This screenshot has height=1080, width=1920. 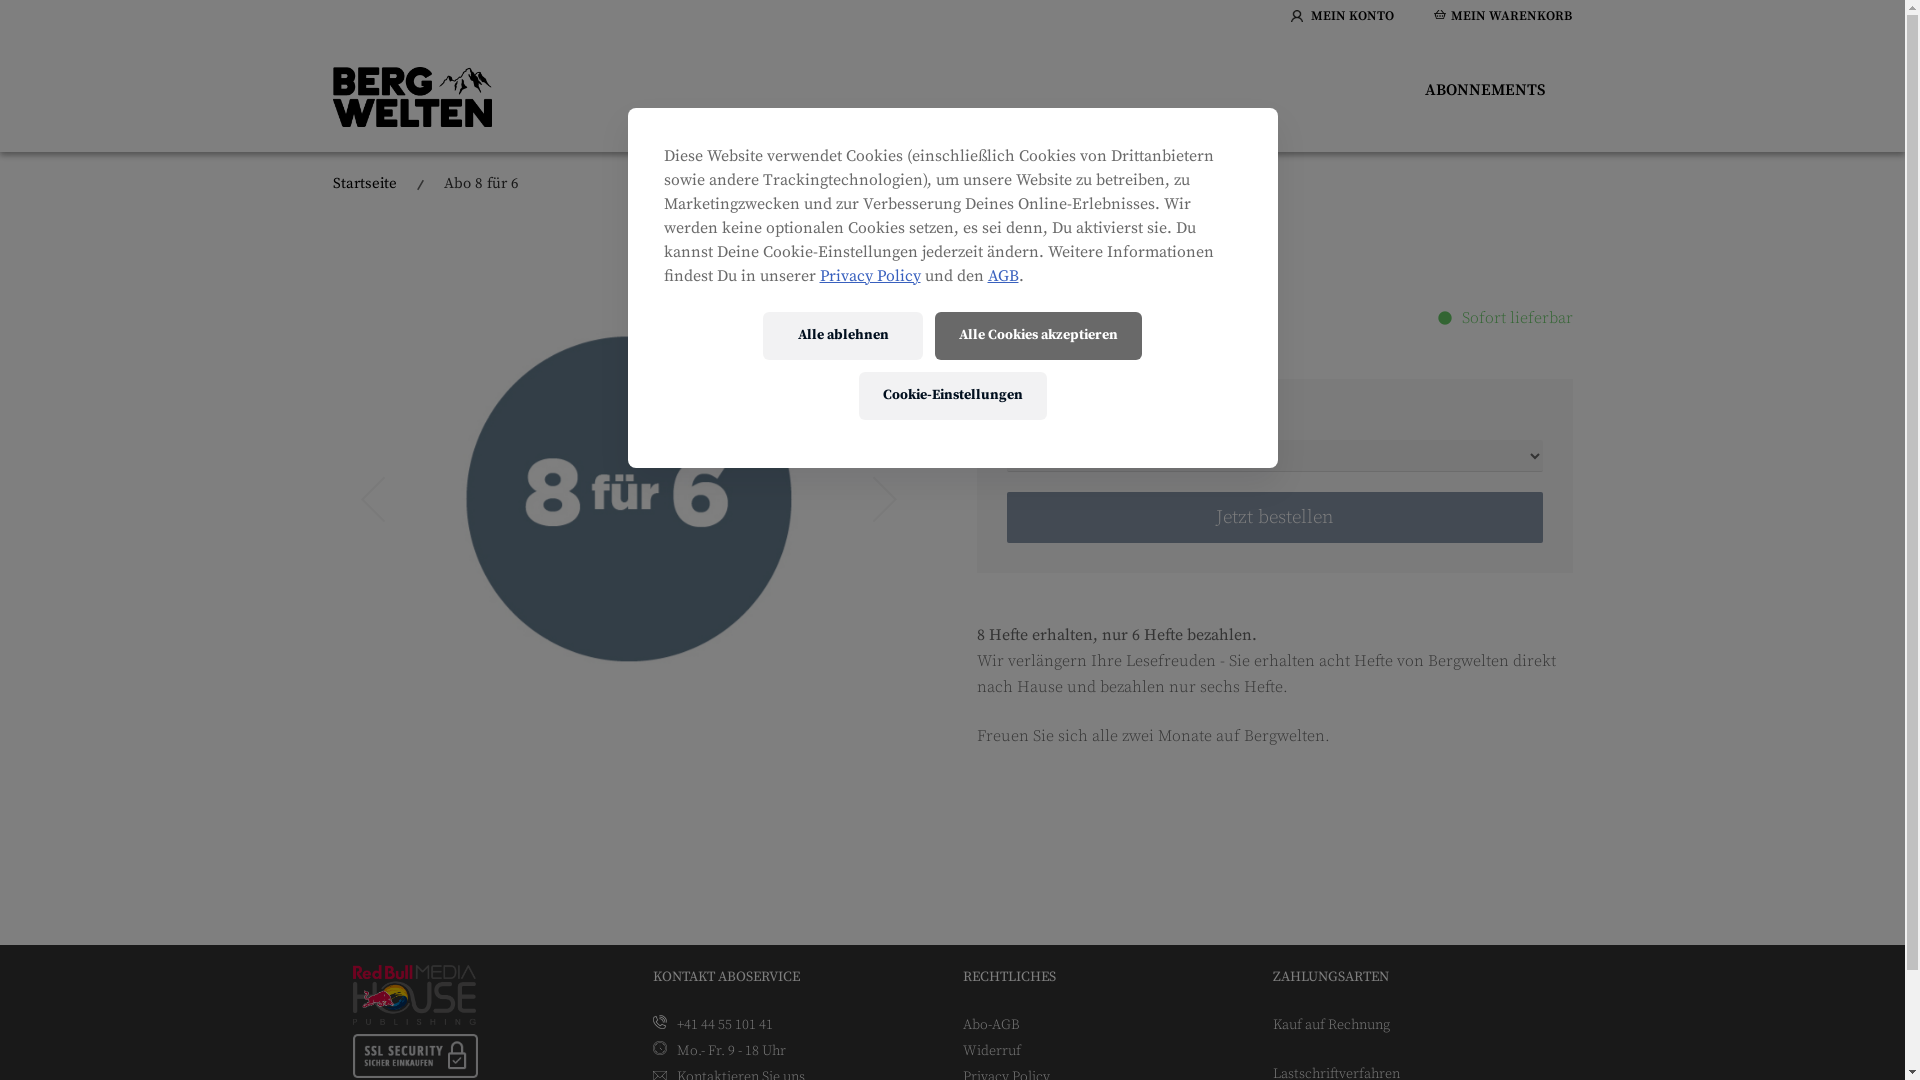 What do you see at coordinates (1342, 18) in the screenshot?
I see `MEIN KONTO` at bounding box center [1342, 18].